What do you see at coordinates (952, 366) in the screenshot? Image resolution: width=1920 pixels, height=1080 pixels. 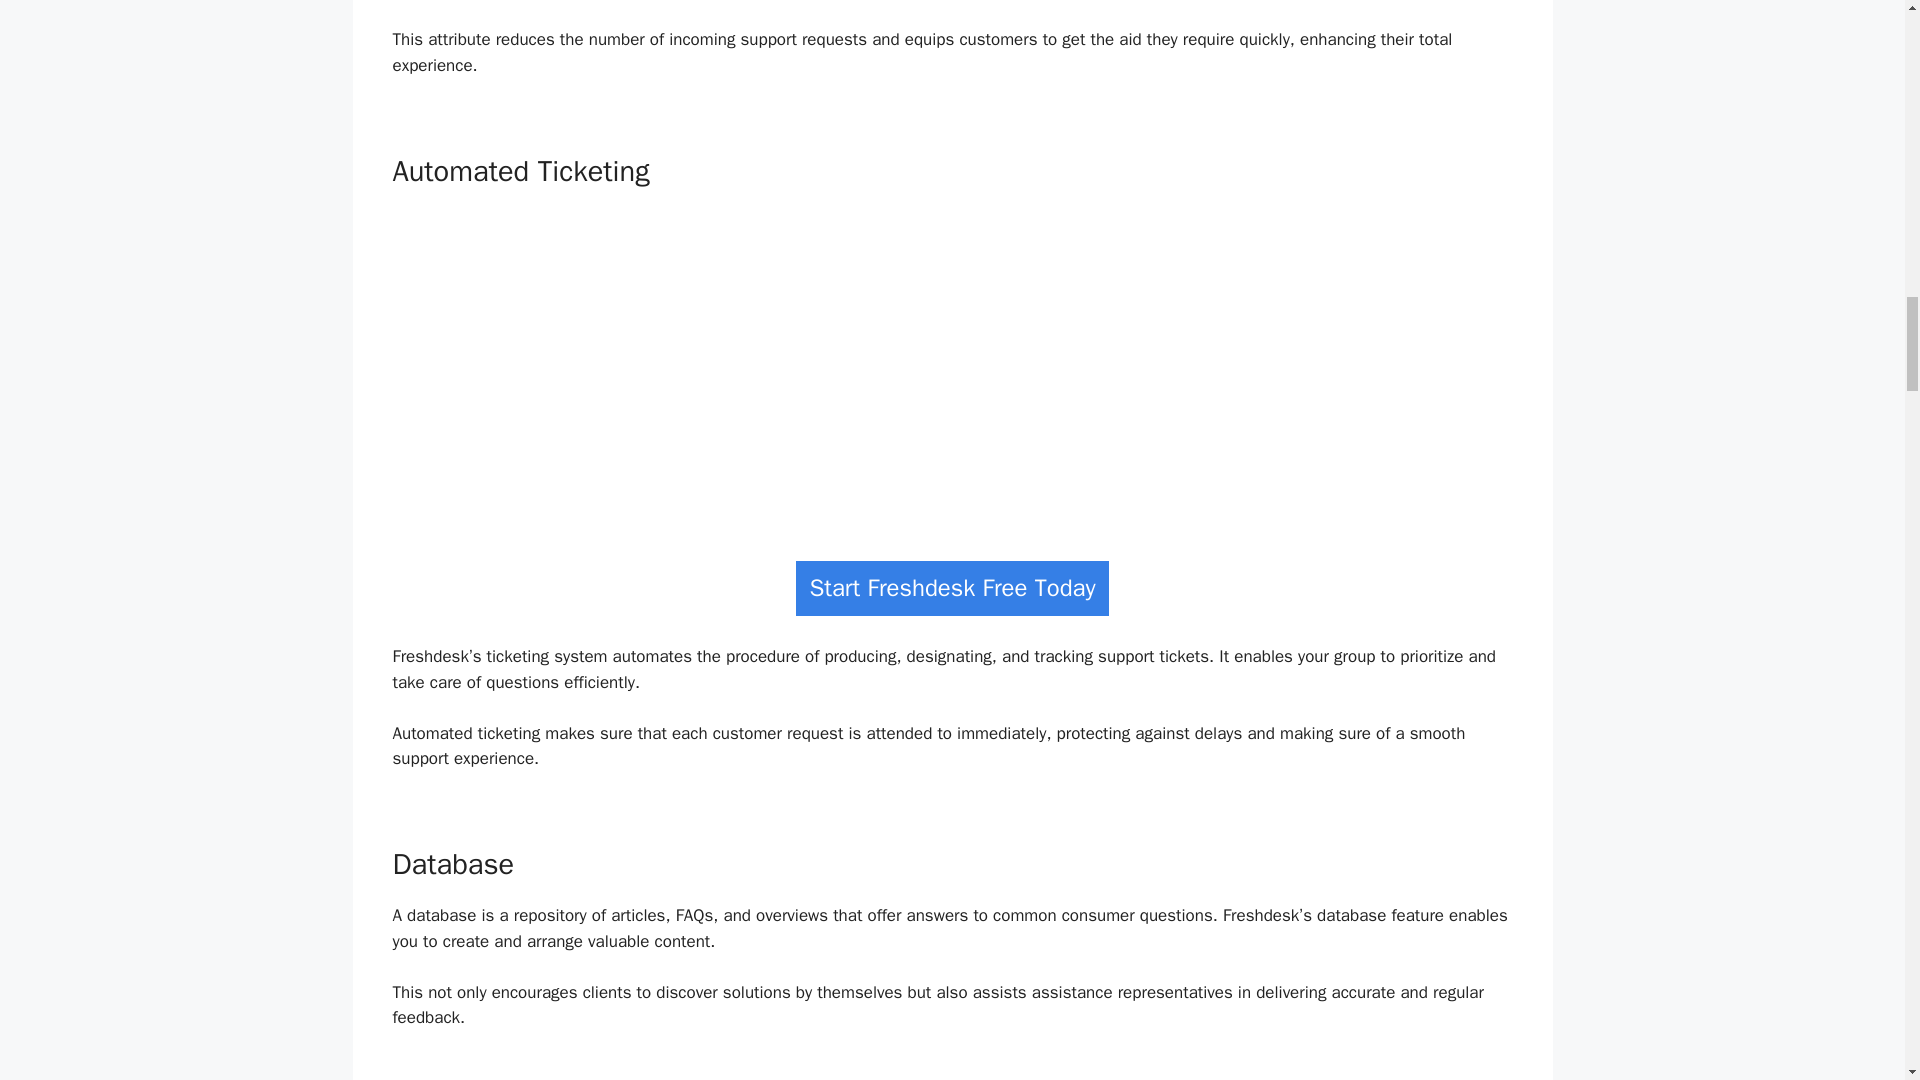 I see `YouTube video player` at bounding box center [952, 366].